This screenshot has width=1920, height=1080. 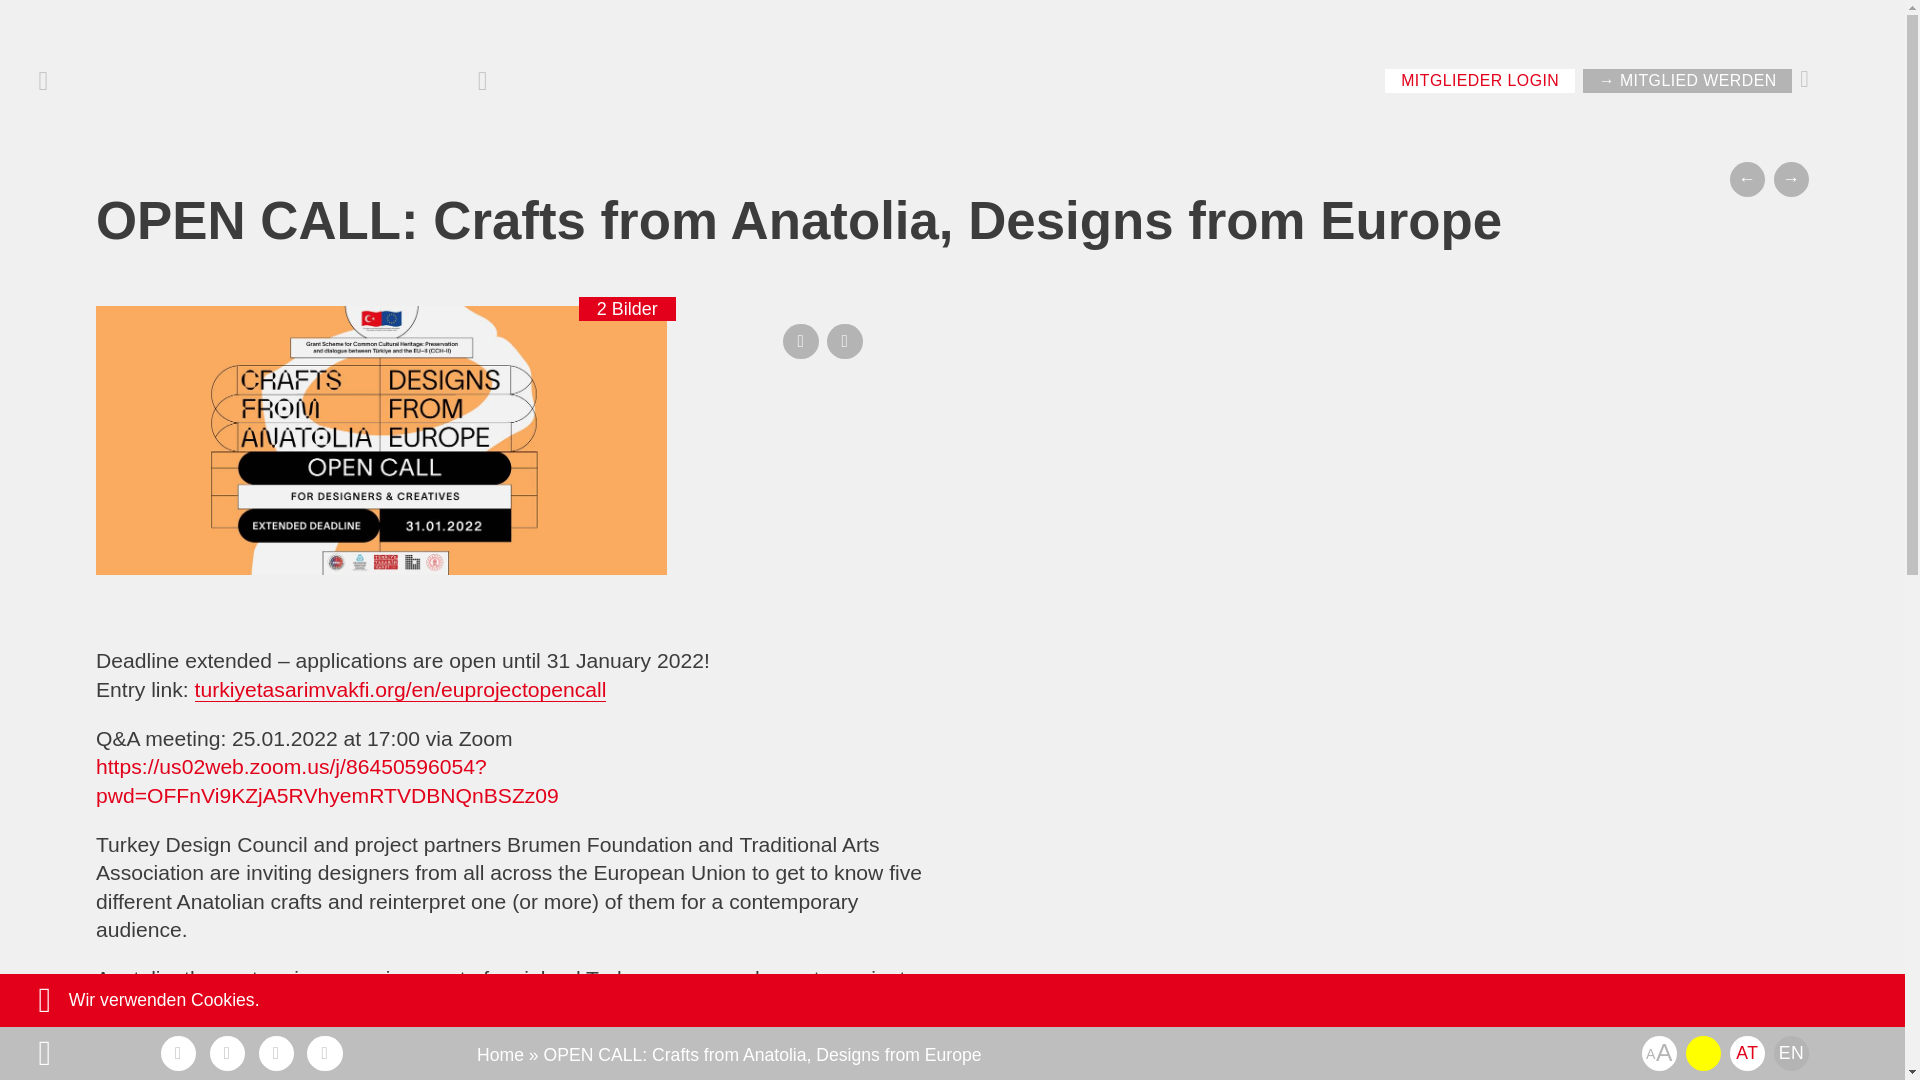 I want to click on Datenschutz, so click(x=811, y=1070).